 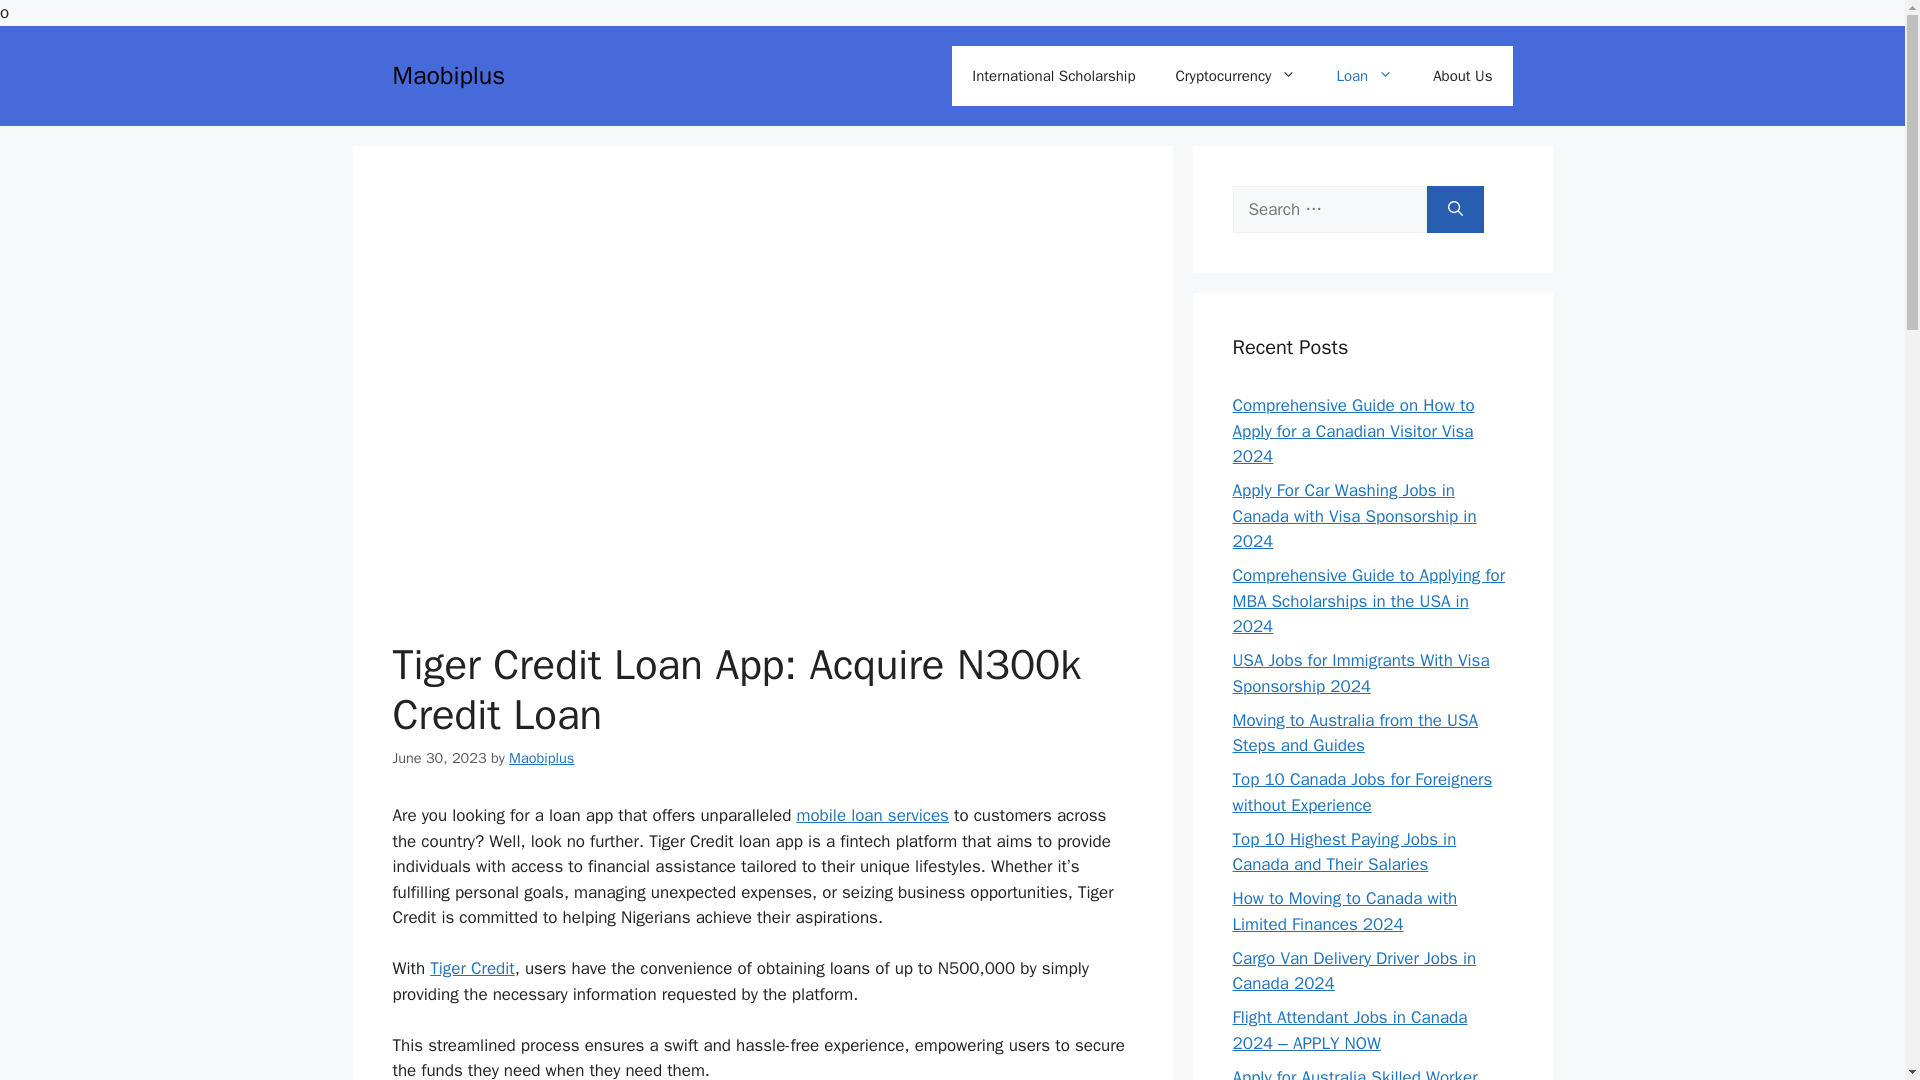 What do you see at coordinates (872, 815) in the screenshot?
I see `mobile loan services` at bounding box center [872, 815].